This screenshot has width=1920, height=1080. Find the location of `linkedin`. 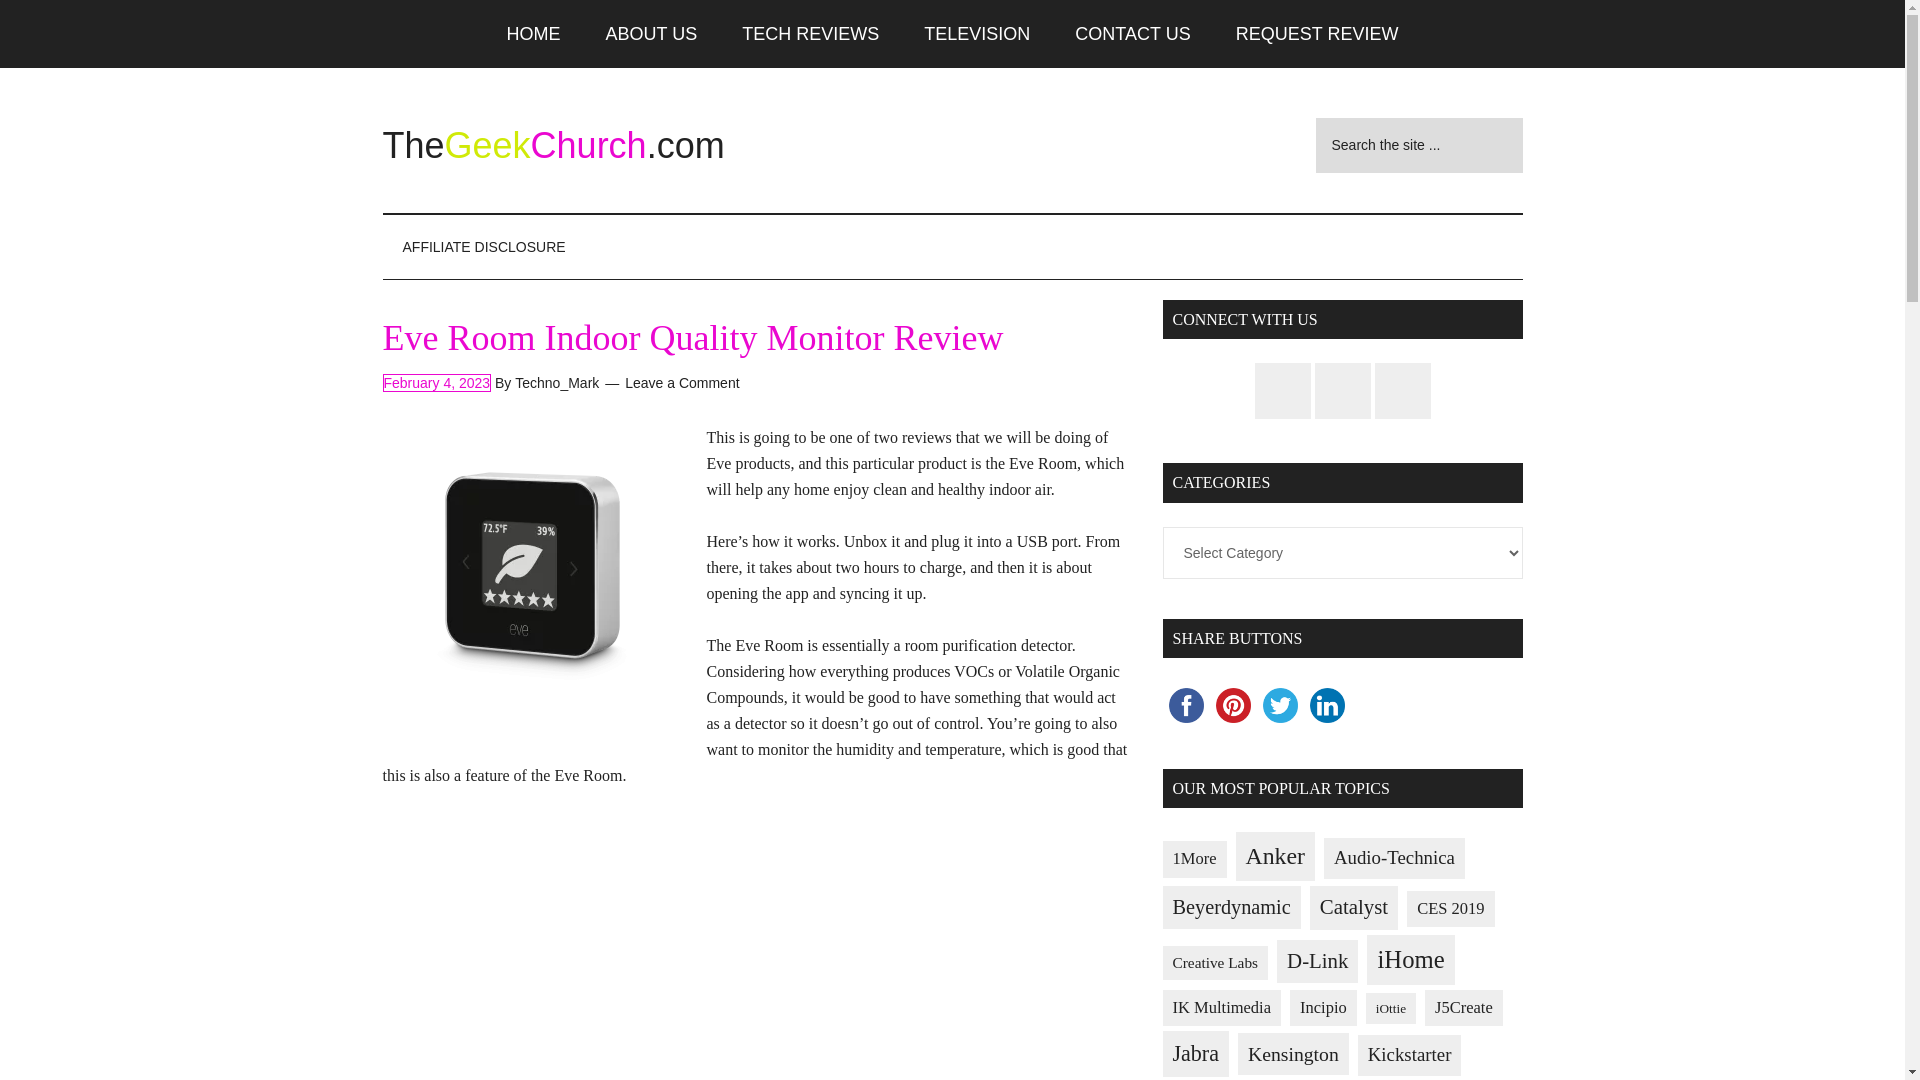

linkedin is located at coordinates (1327, 705).